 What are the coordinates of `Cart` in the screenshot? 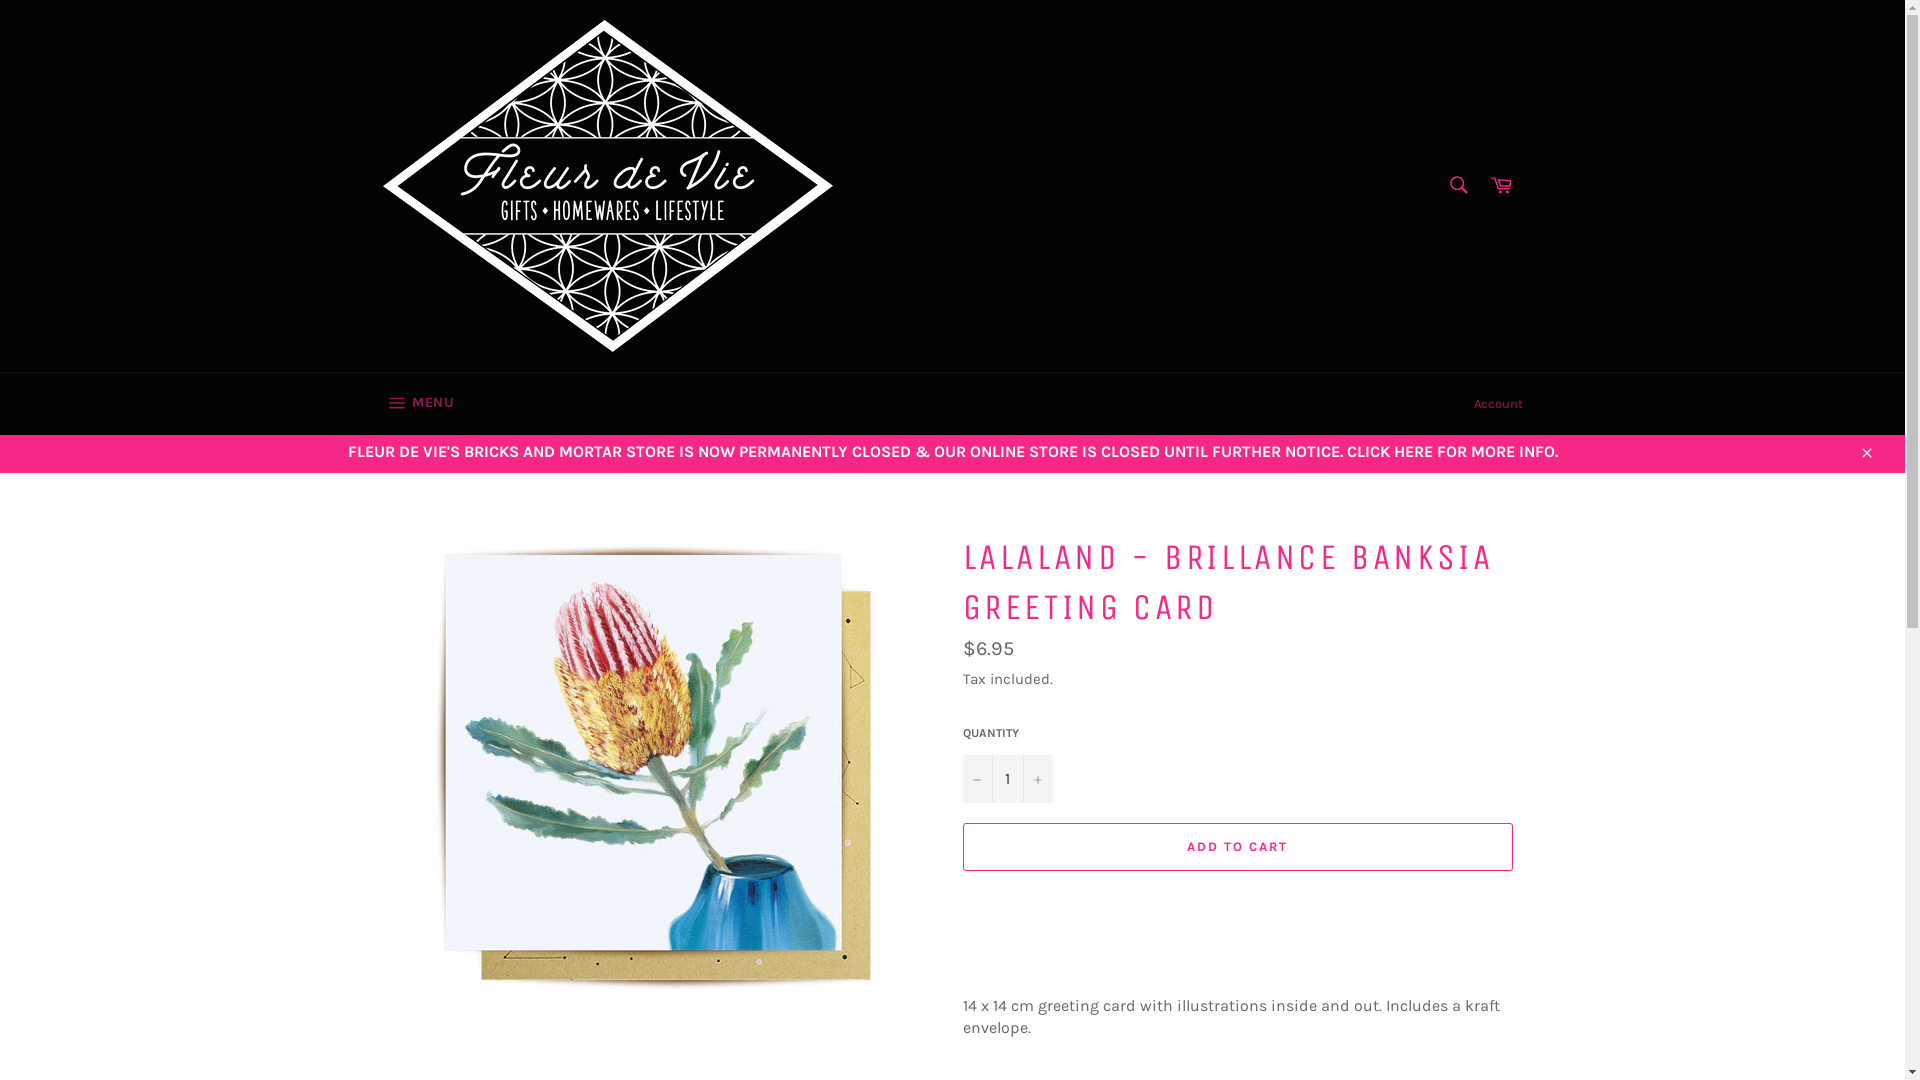 It's located at (1501, 186).